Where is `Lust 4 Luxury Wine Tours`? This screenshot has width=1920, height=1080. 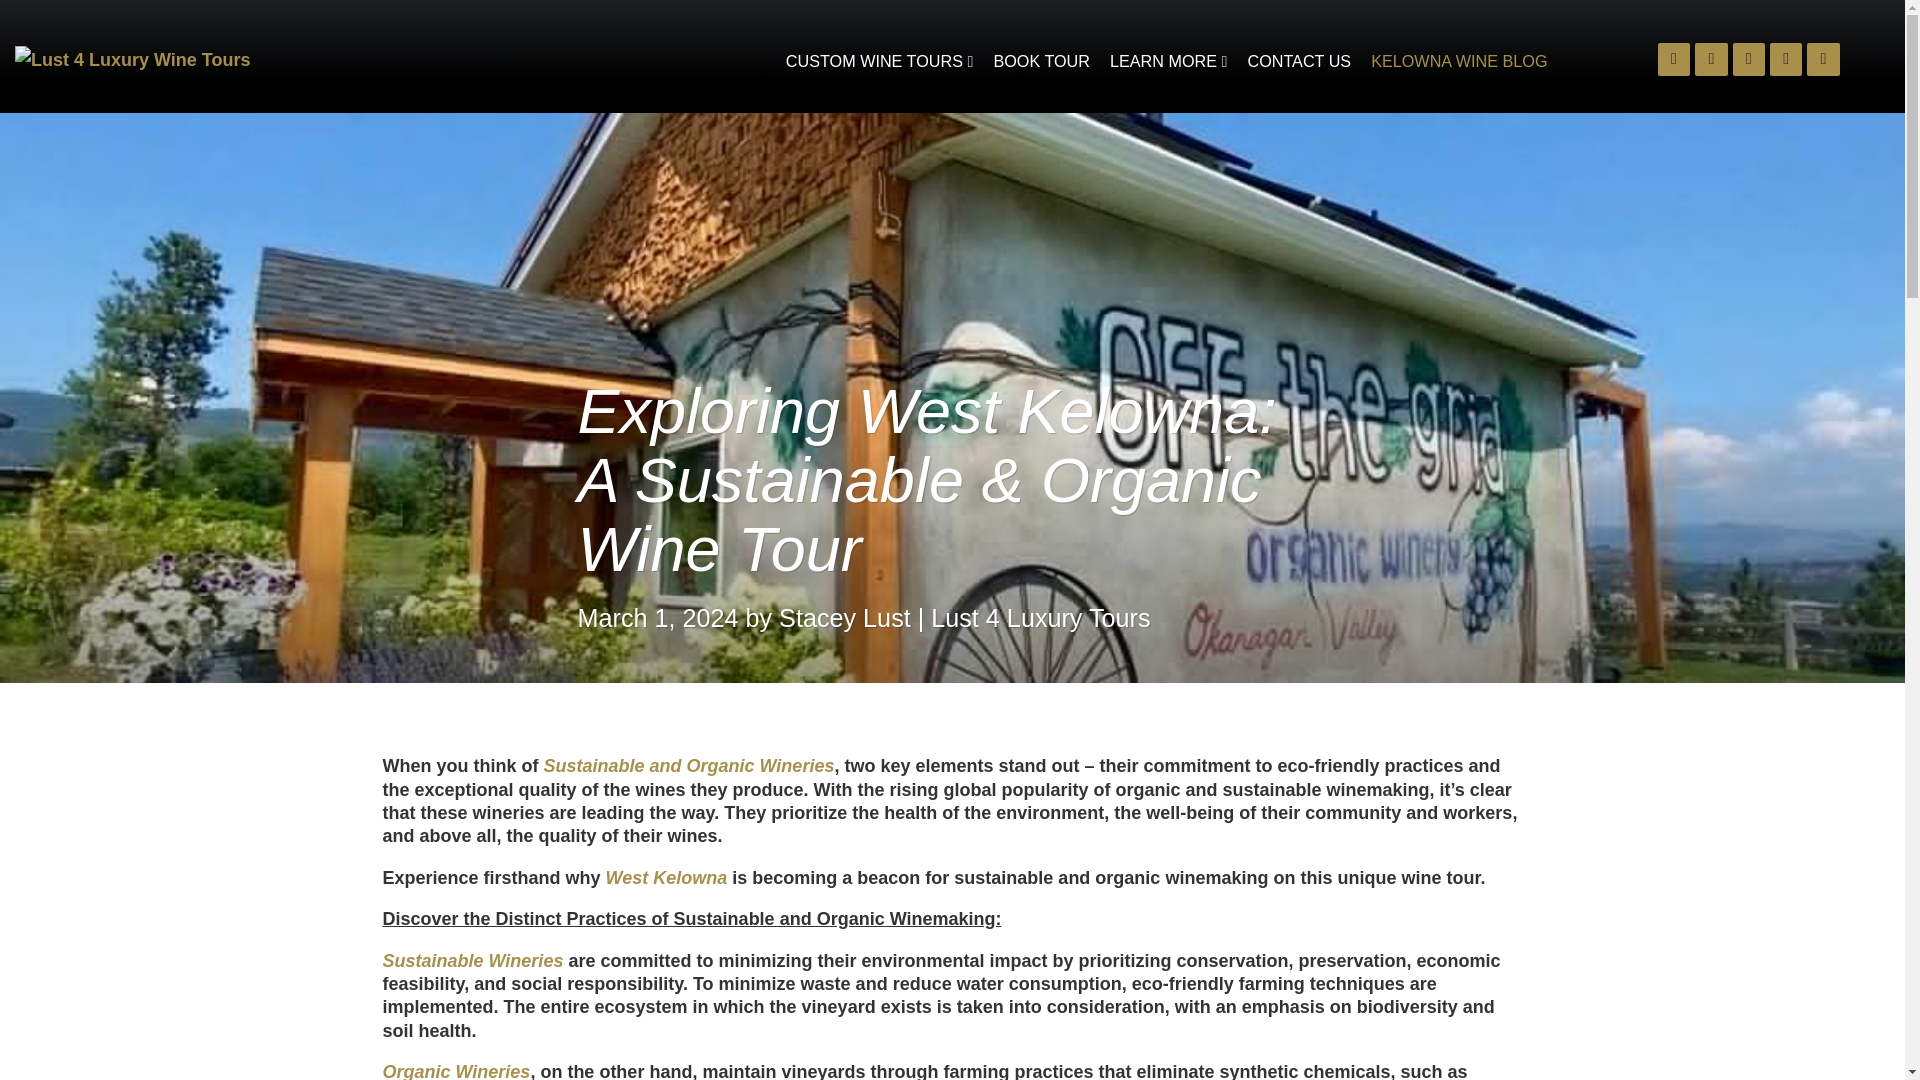 Lust 4 Luxury Wine Tours is located at coordinates (238, 60).